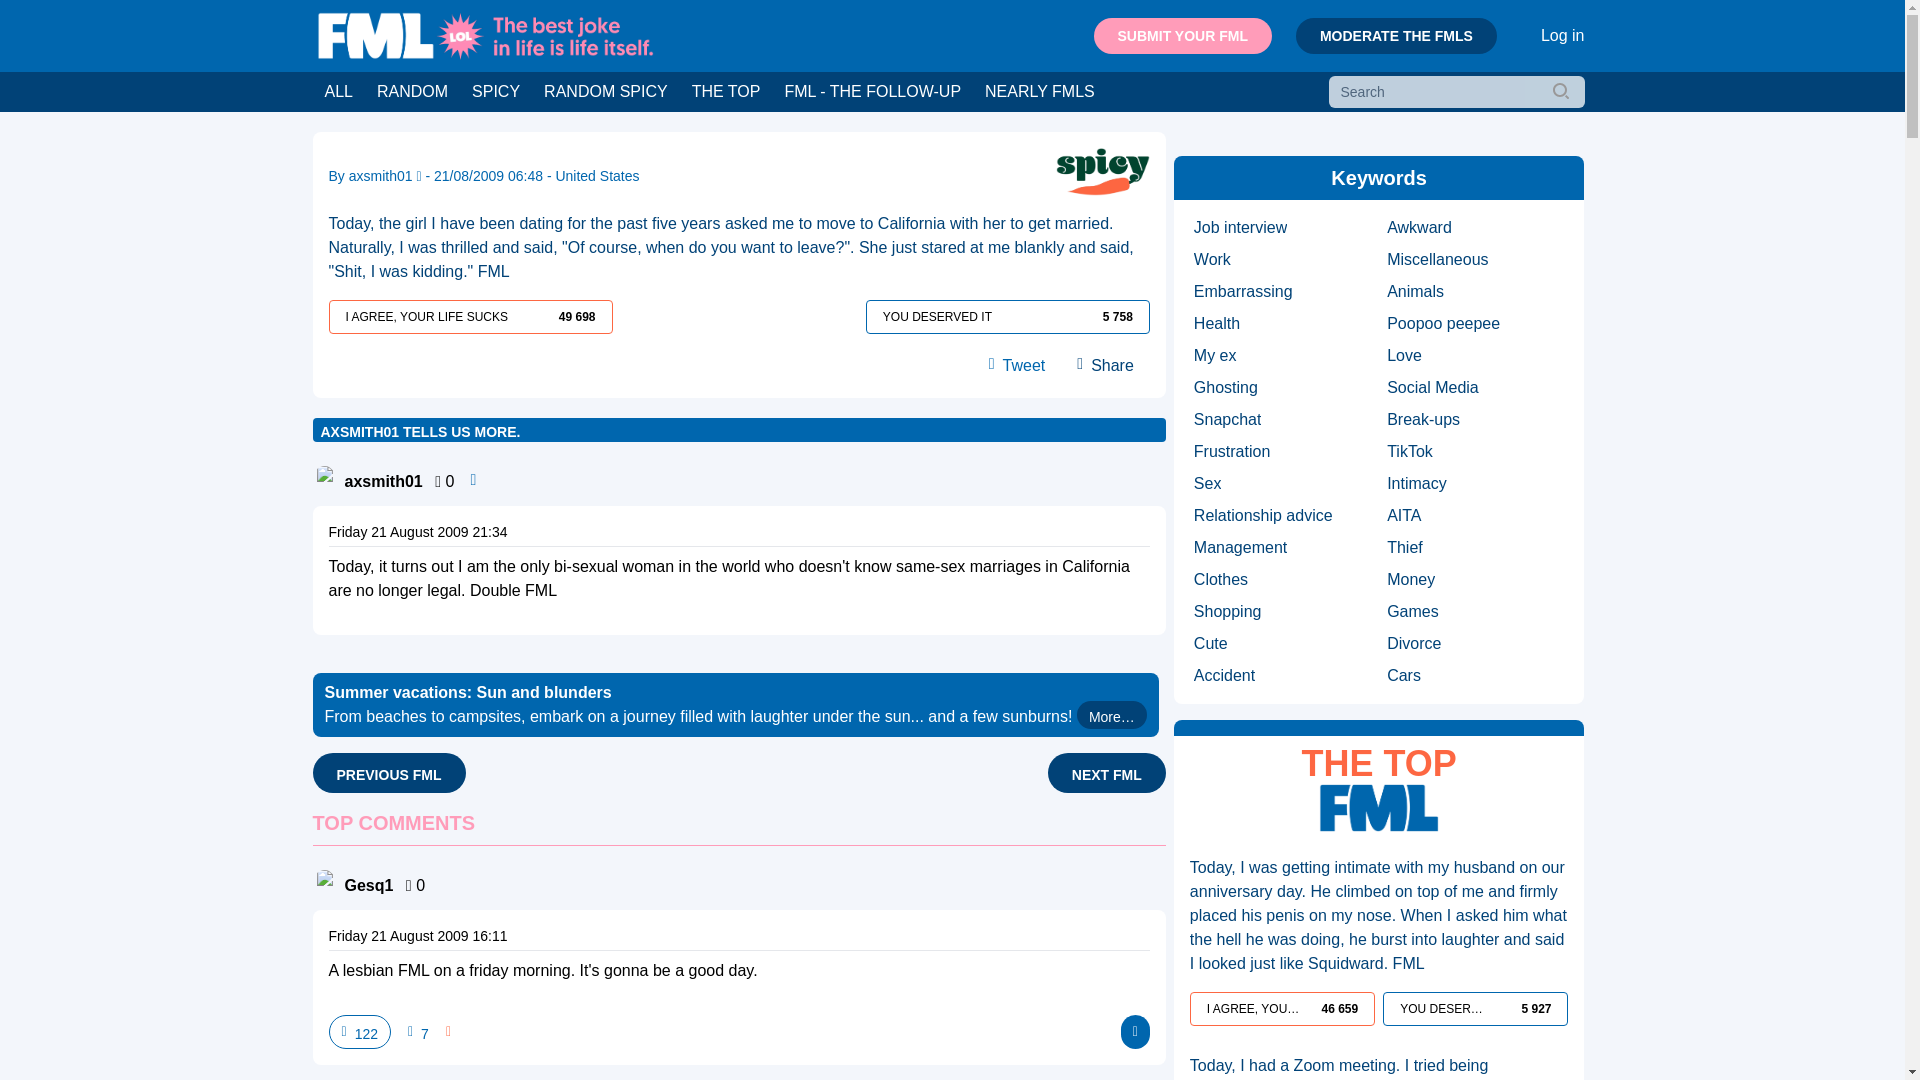  What do you see at coordinates (734, 704) in the screenshot?
I see `Summer vacations: Sun and blunders` at bounding box center [734, 704].